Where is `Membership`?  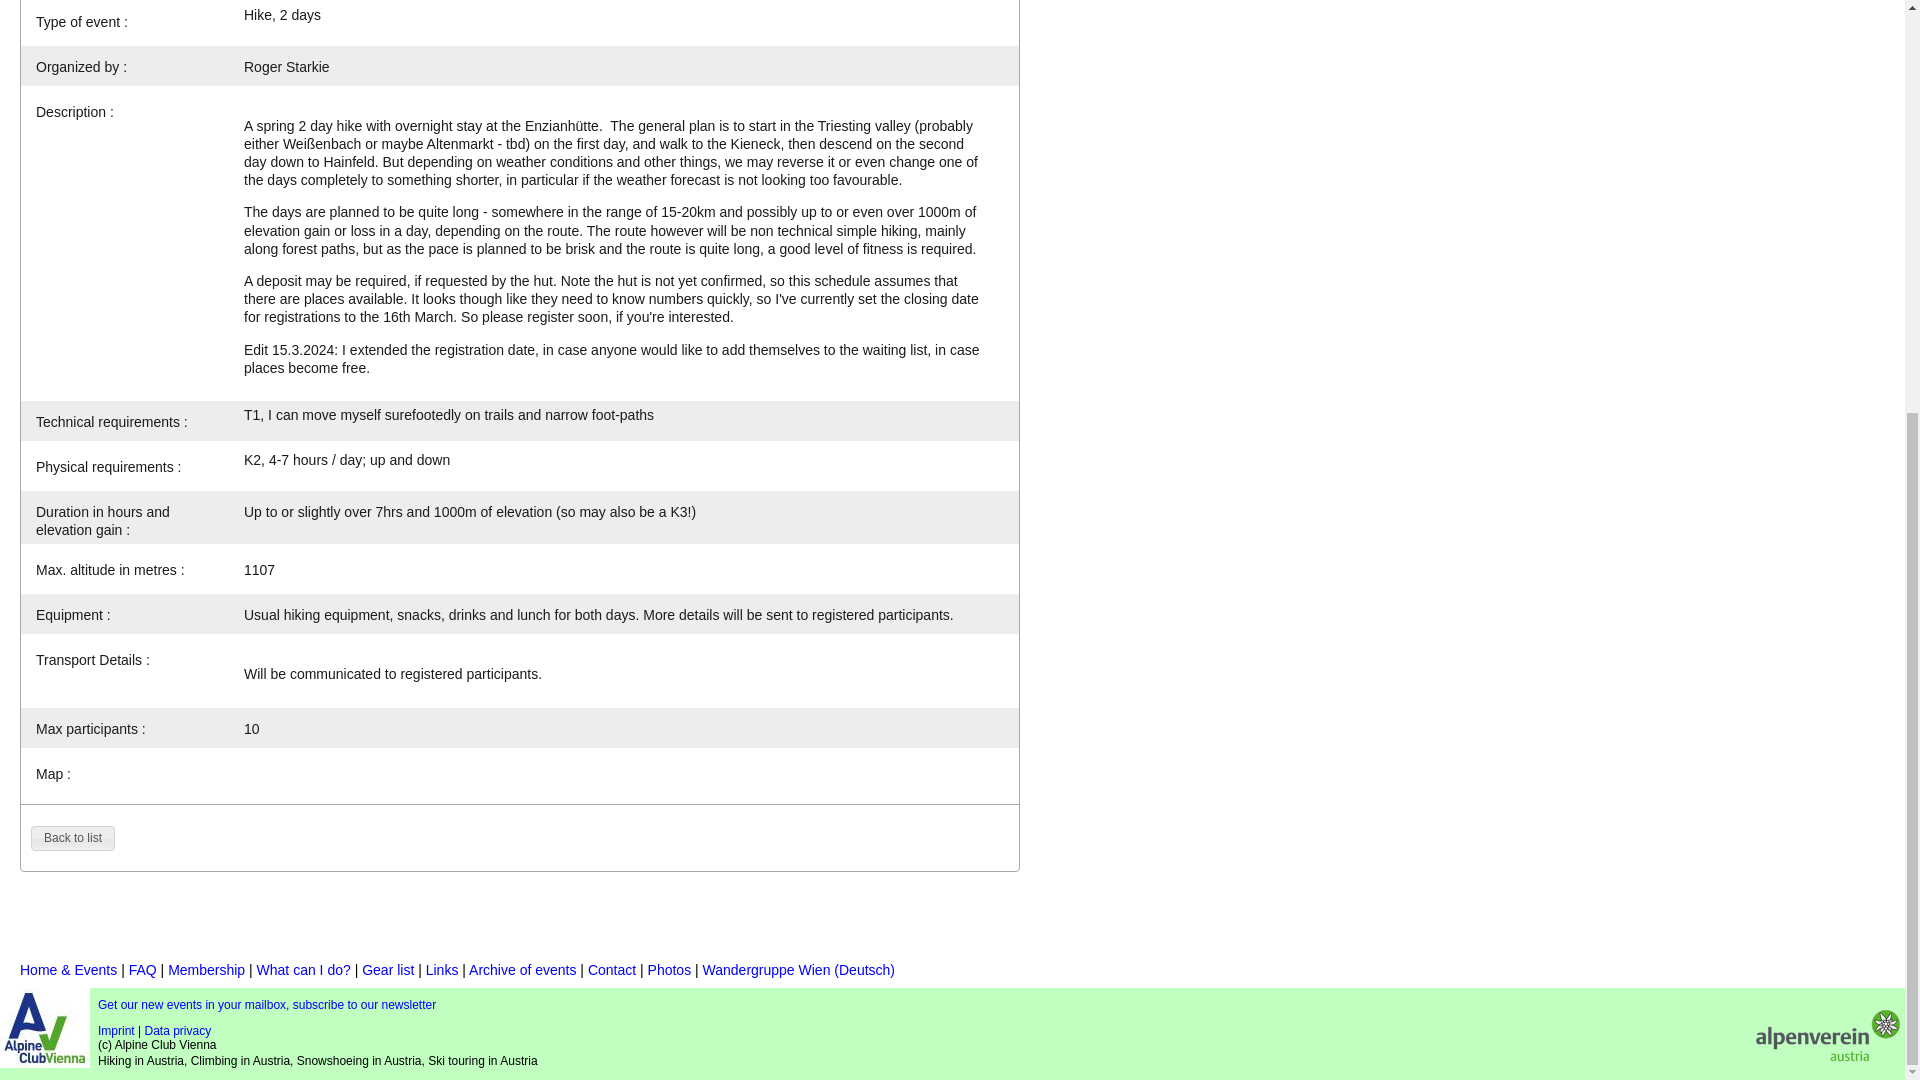
Membership is located at coordinates (206, 970).